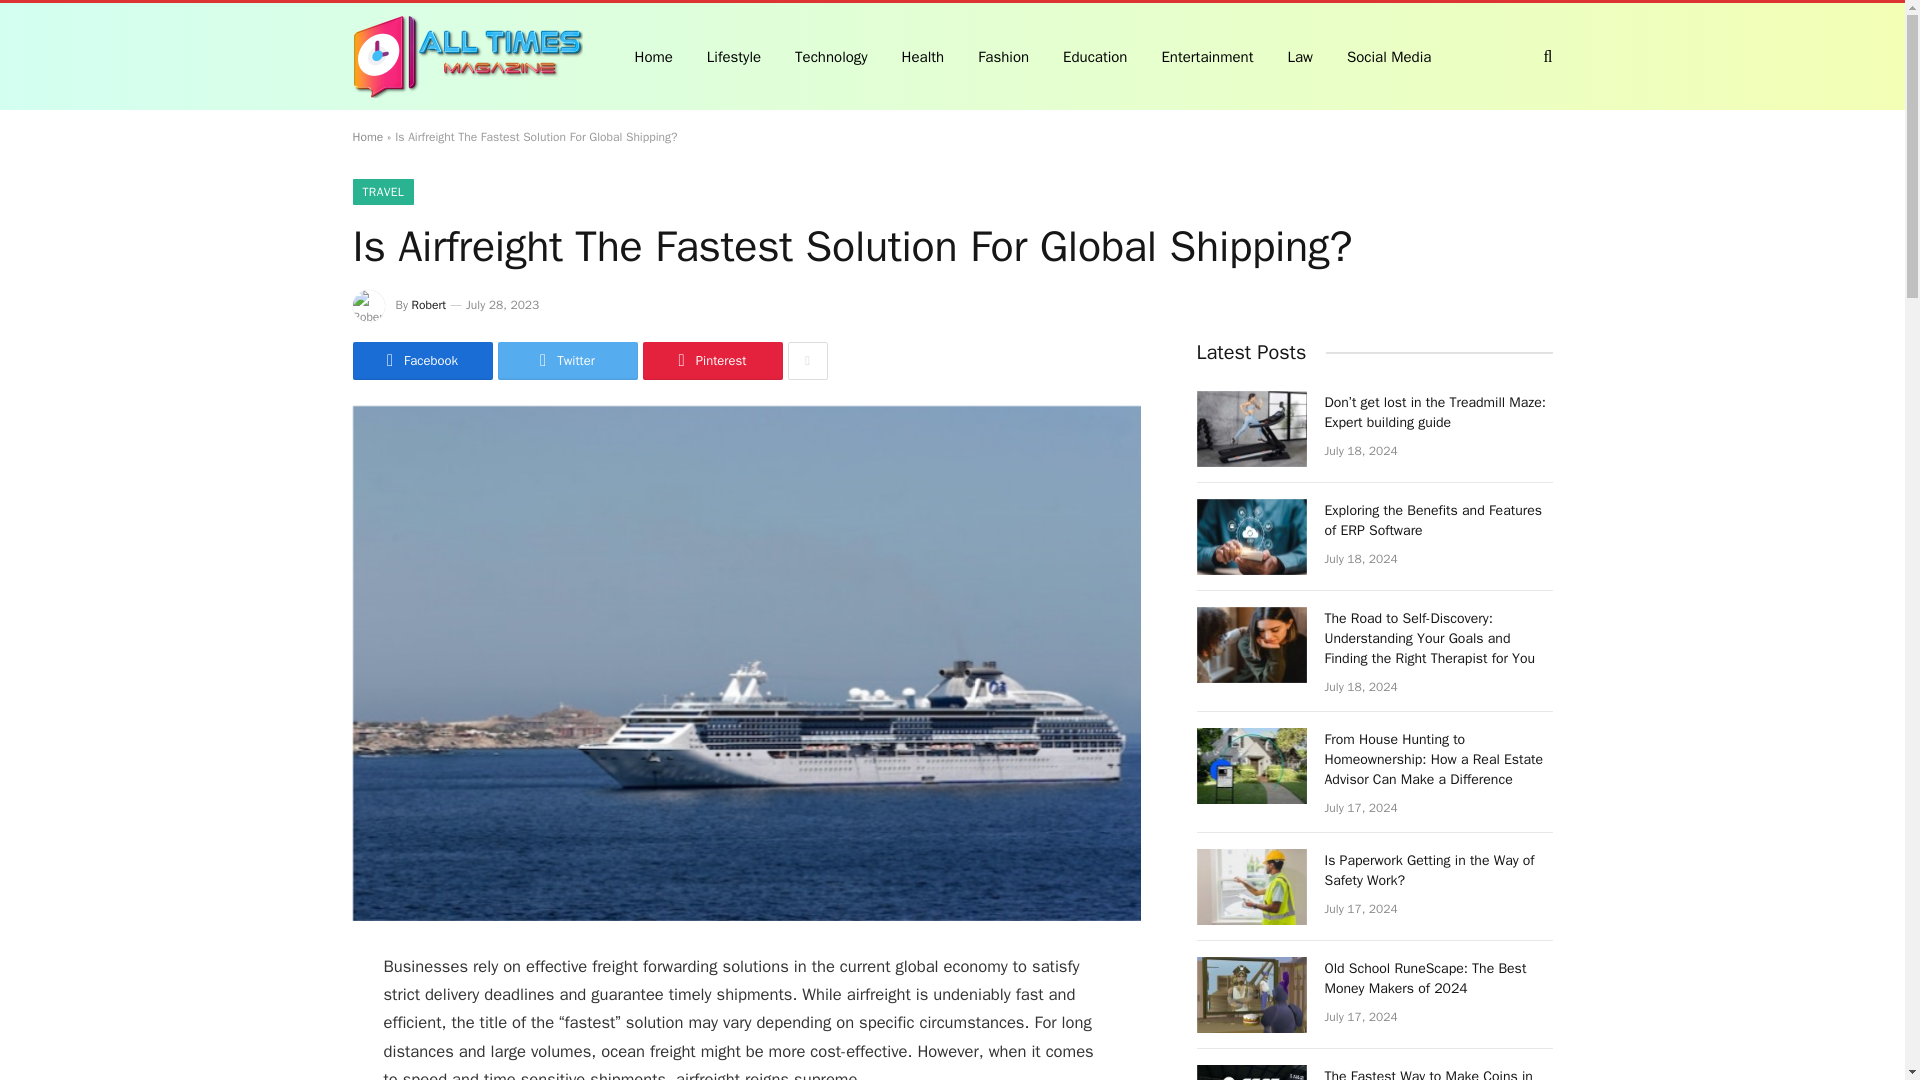 The image size is (1920, 1080). Describe the element at coordinates (807, 361) in the screenshot. I see `Show More Social Sharing` at that location.